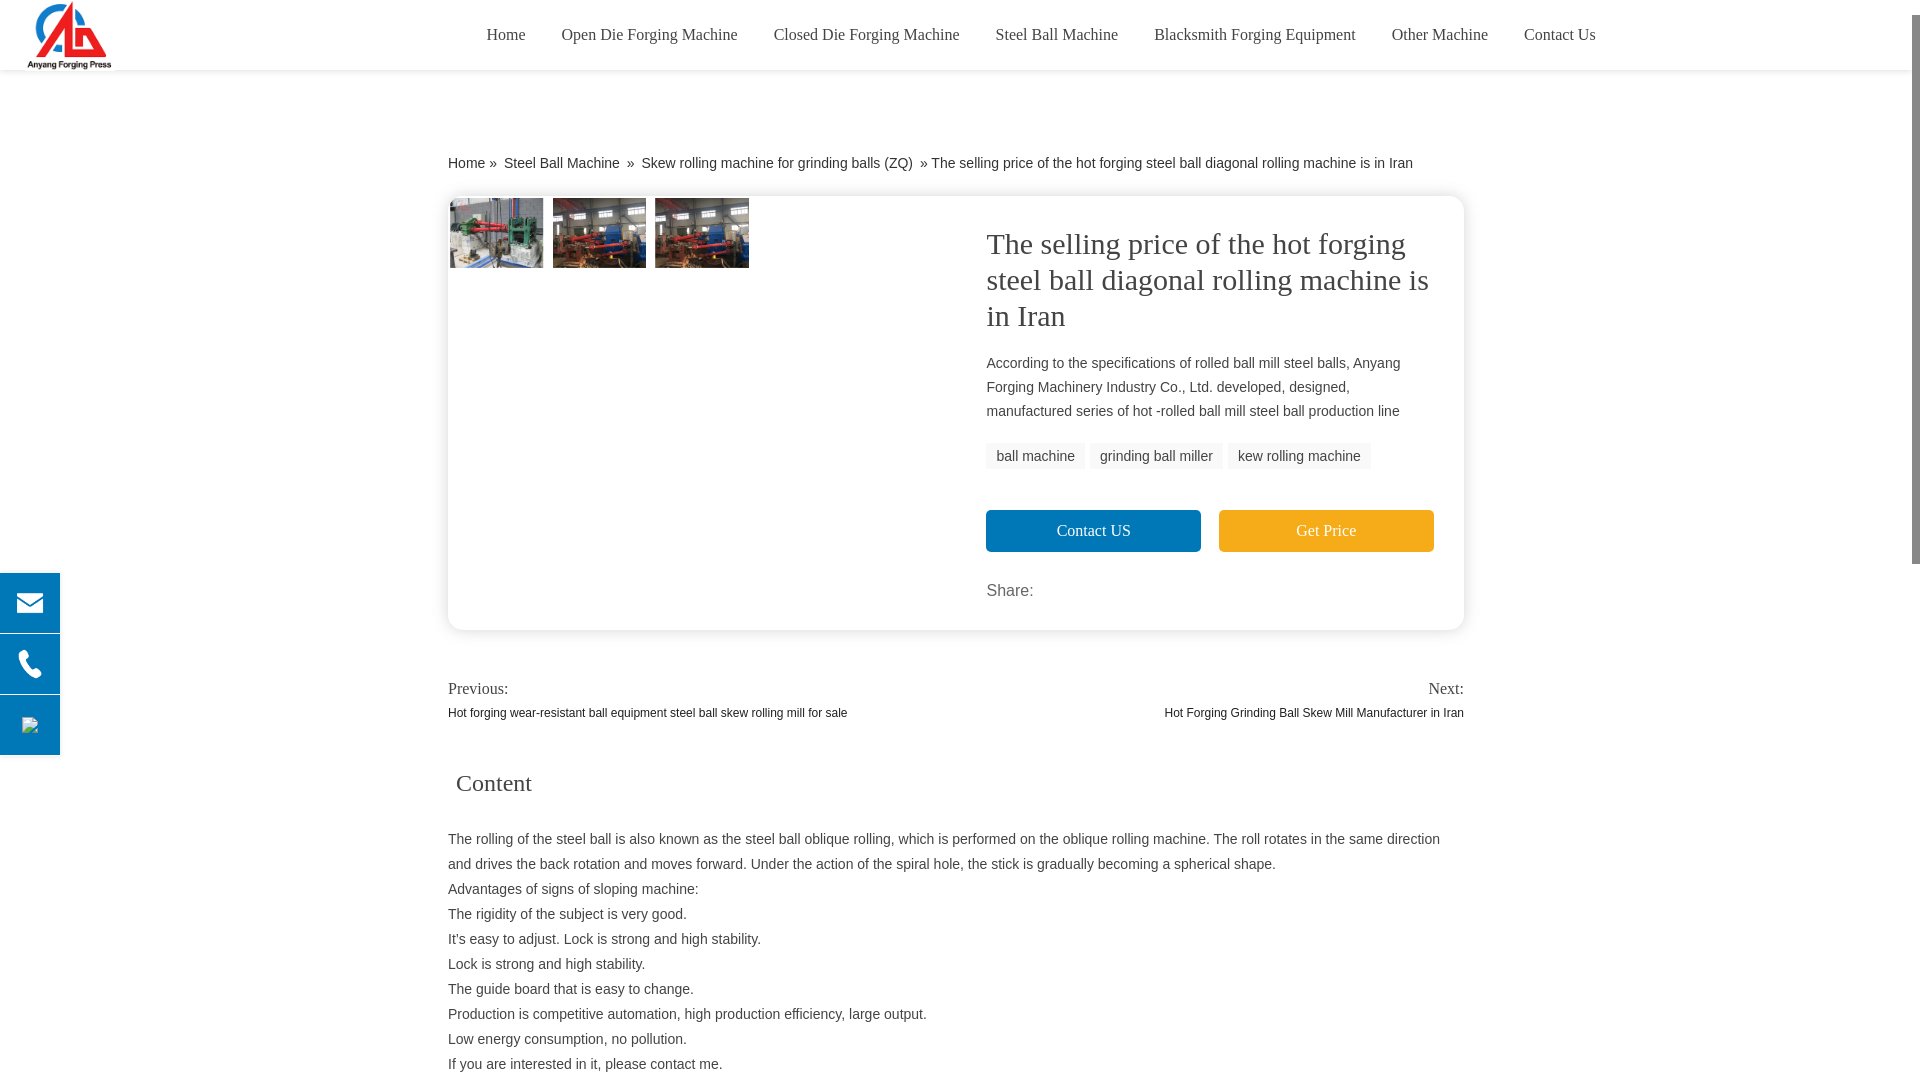 The width and height of the screenshot is (1920, 1080). Describe the element at coordinates (866, 35) in the screenshot. I see `Closed Die Forging Machine` at that location.